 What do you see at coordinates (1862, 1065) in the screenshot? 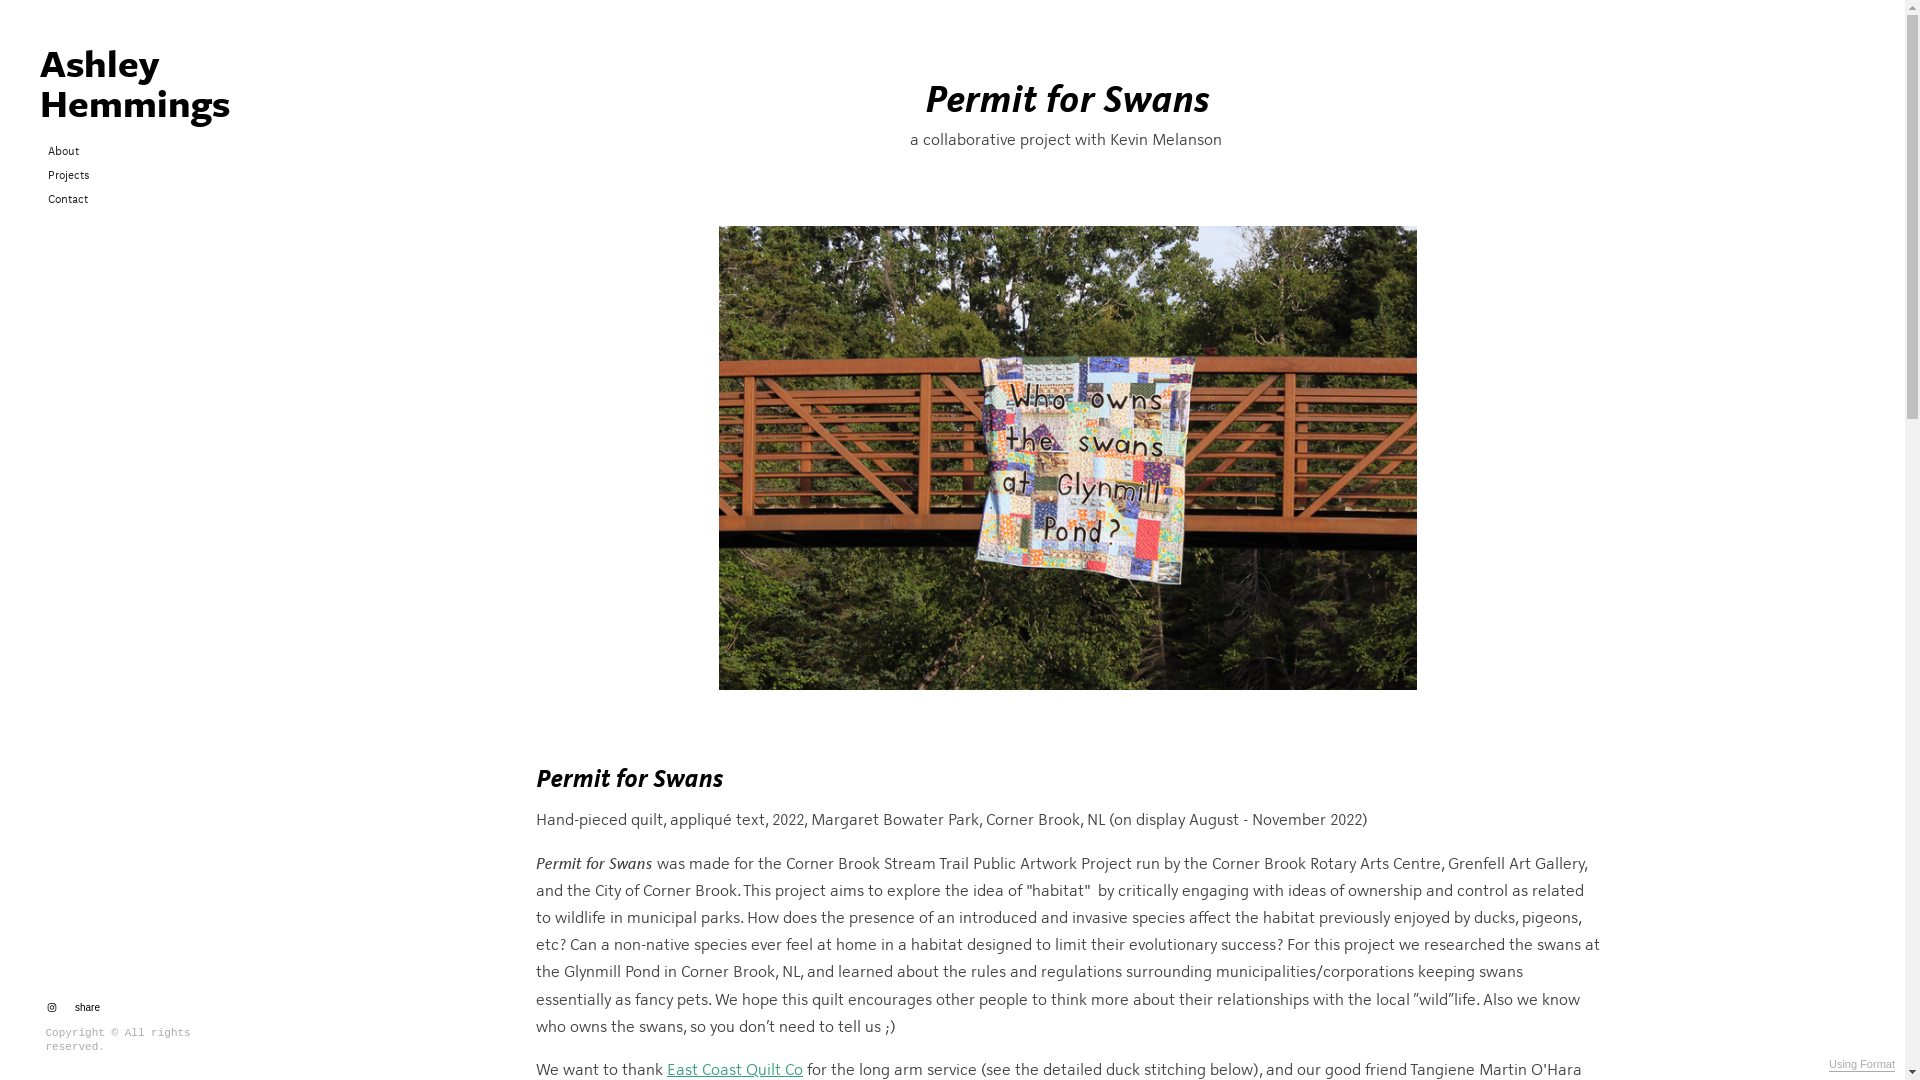
I see `Using Format` at bounding box center [1862, 1065].